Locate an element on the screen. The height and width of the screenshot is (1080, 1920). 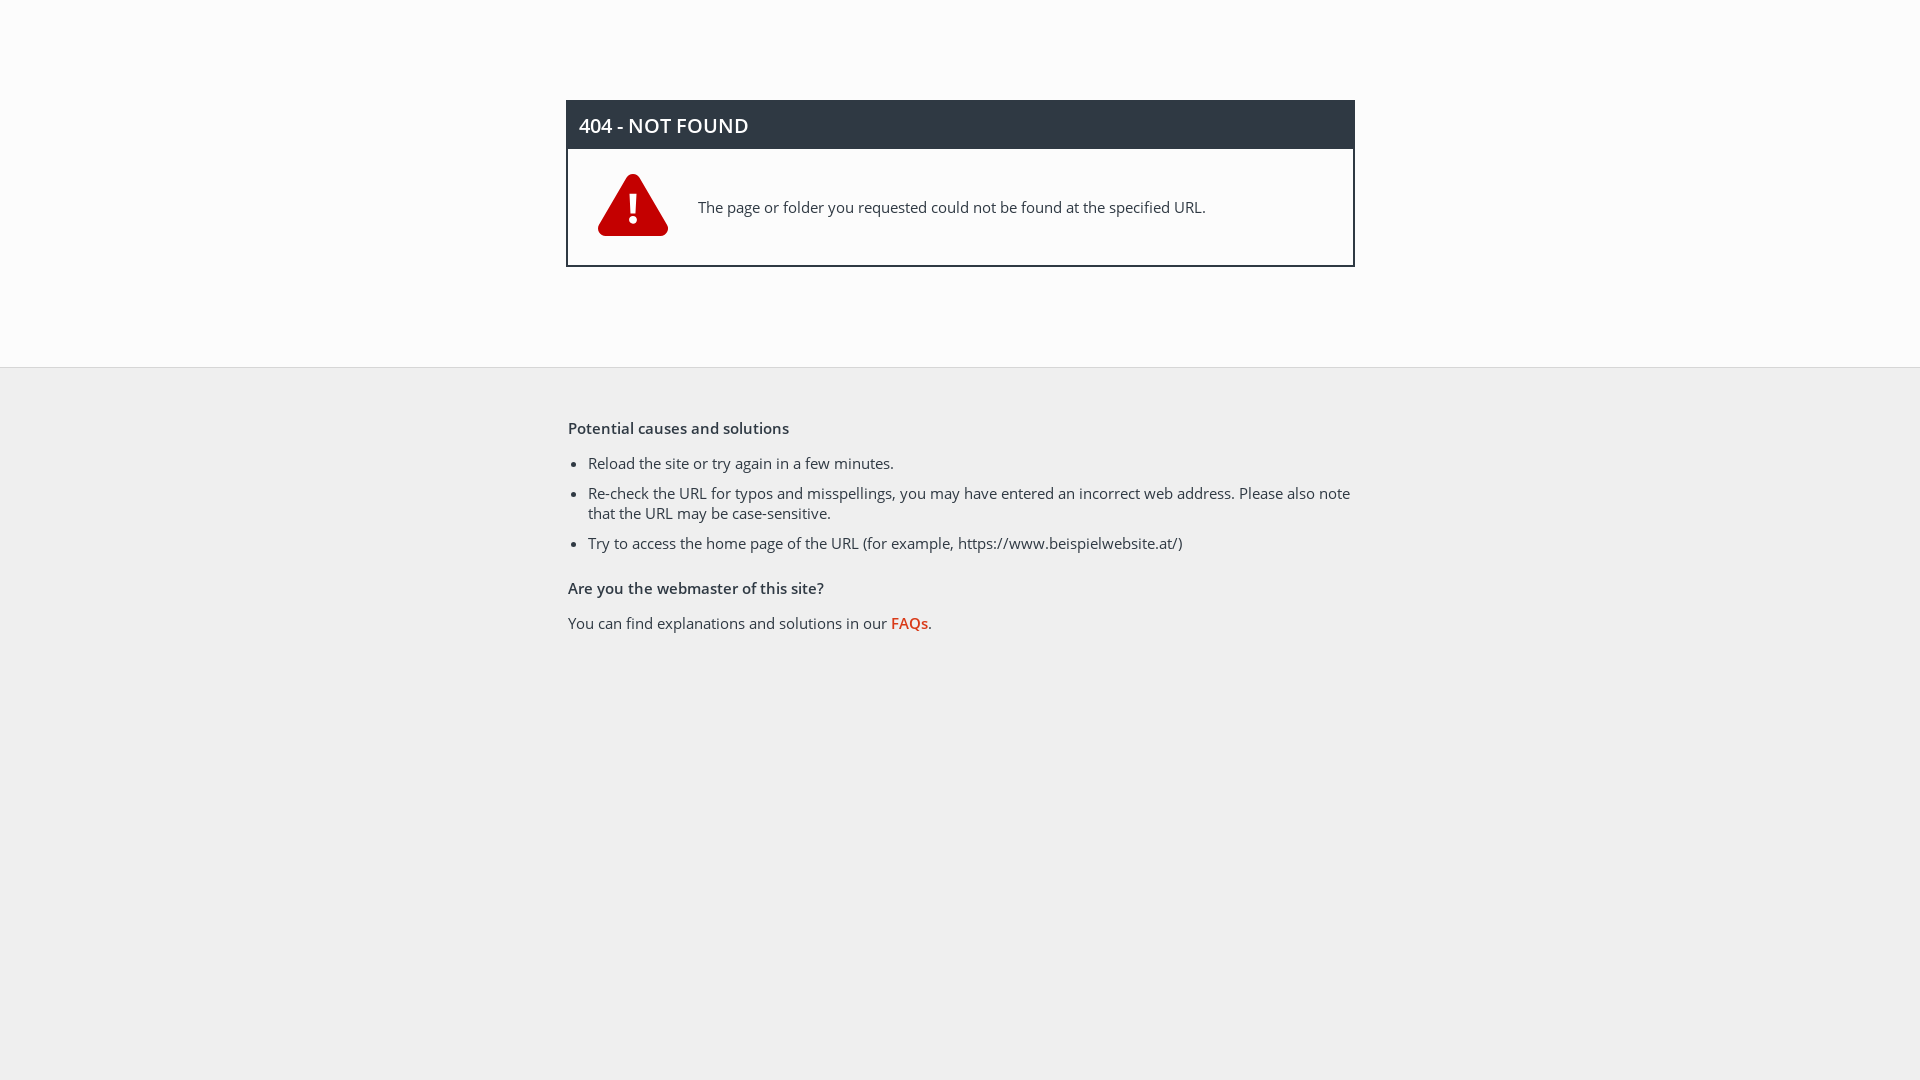
FAQs is located at coordinates (908, 622).